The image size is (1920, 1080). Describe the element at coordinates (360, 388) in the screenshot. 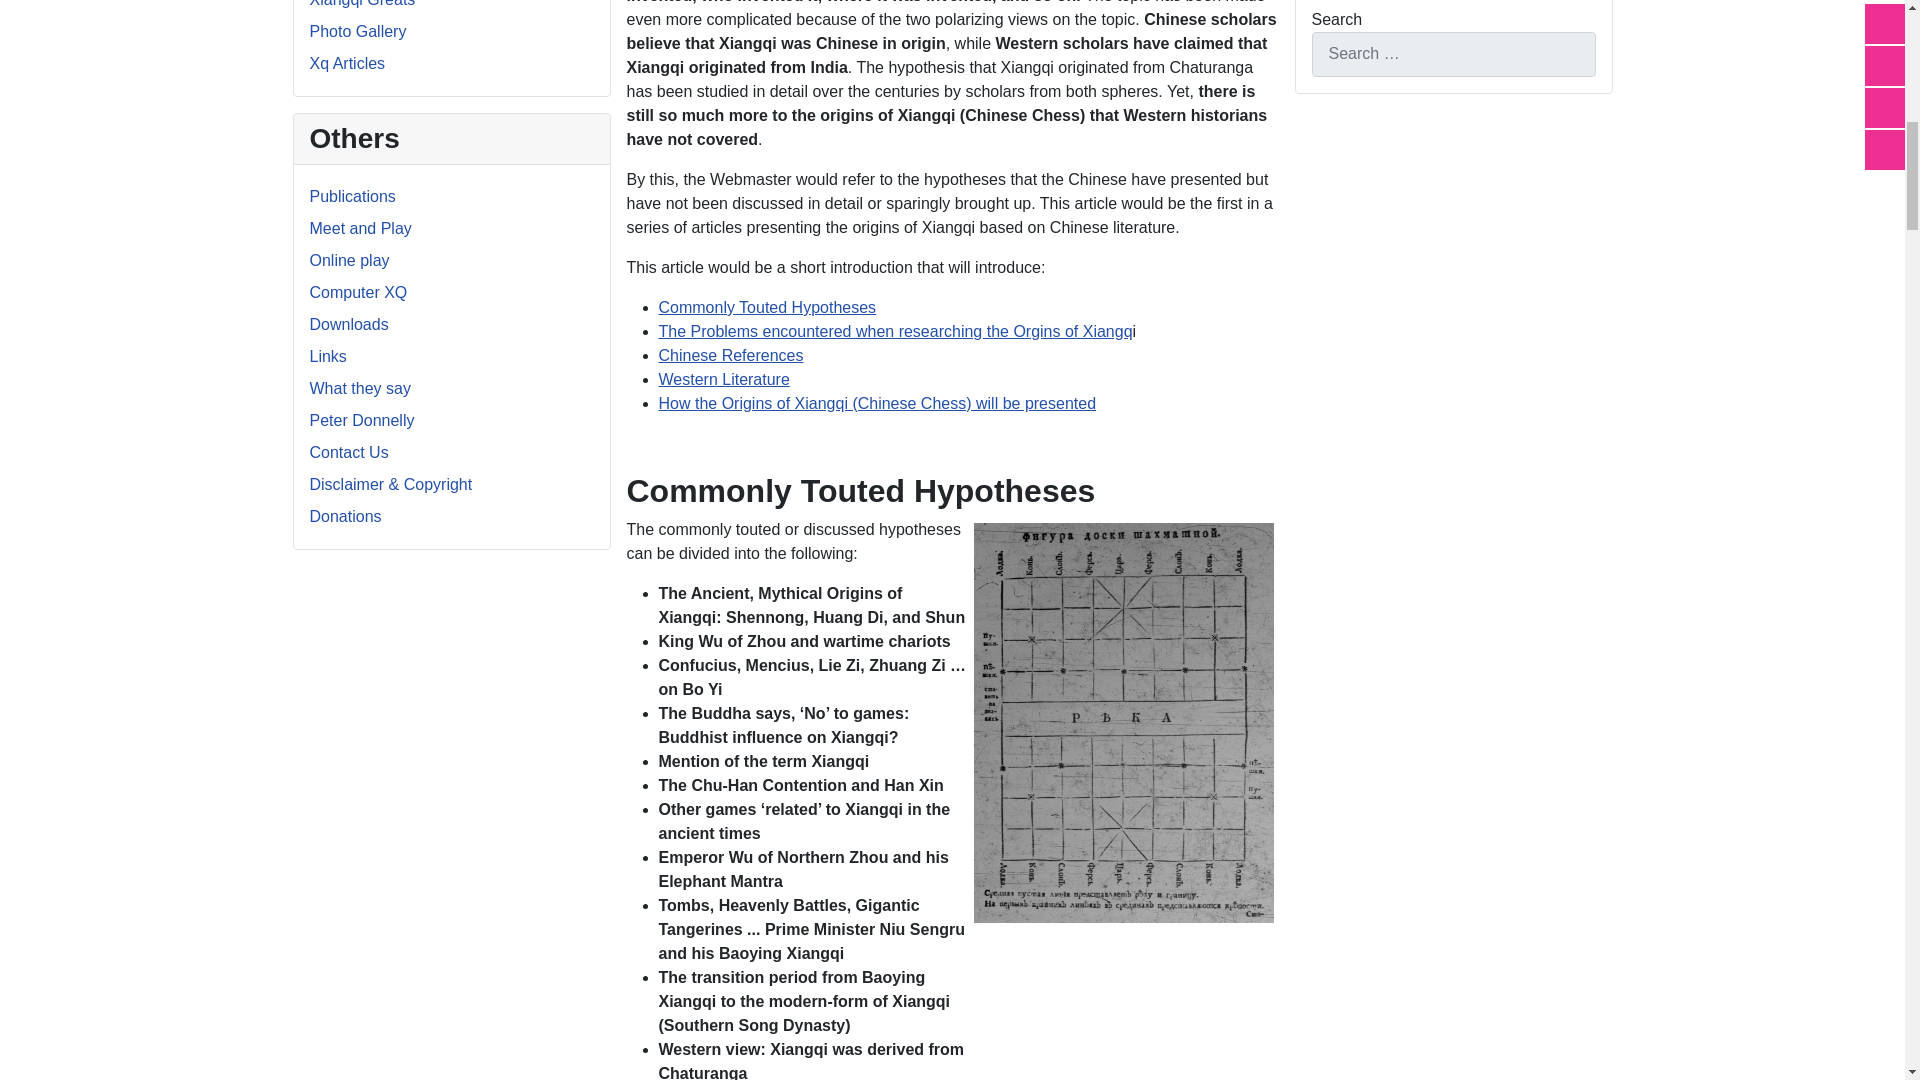

I see `What they say` at that location.